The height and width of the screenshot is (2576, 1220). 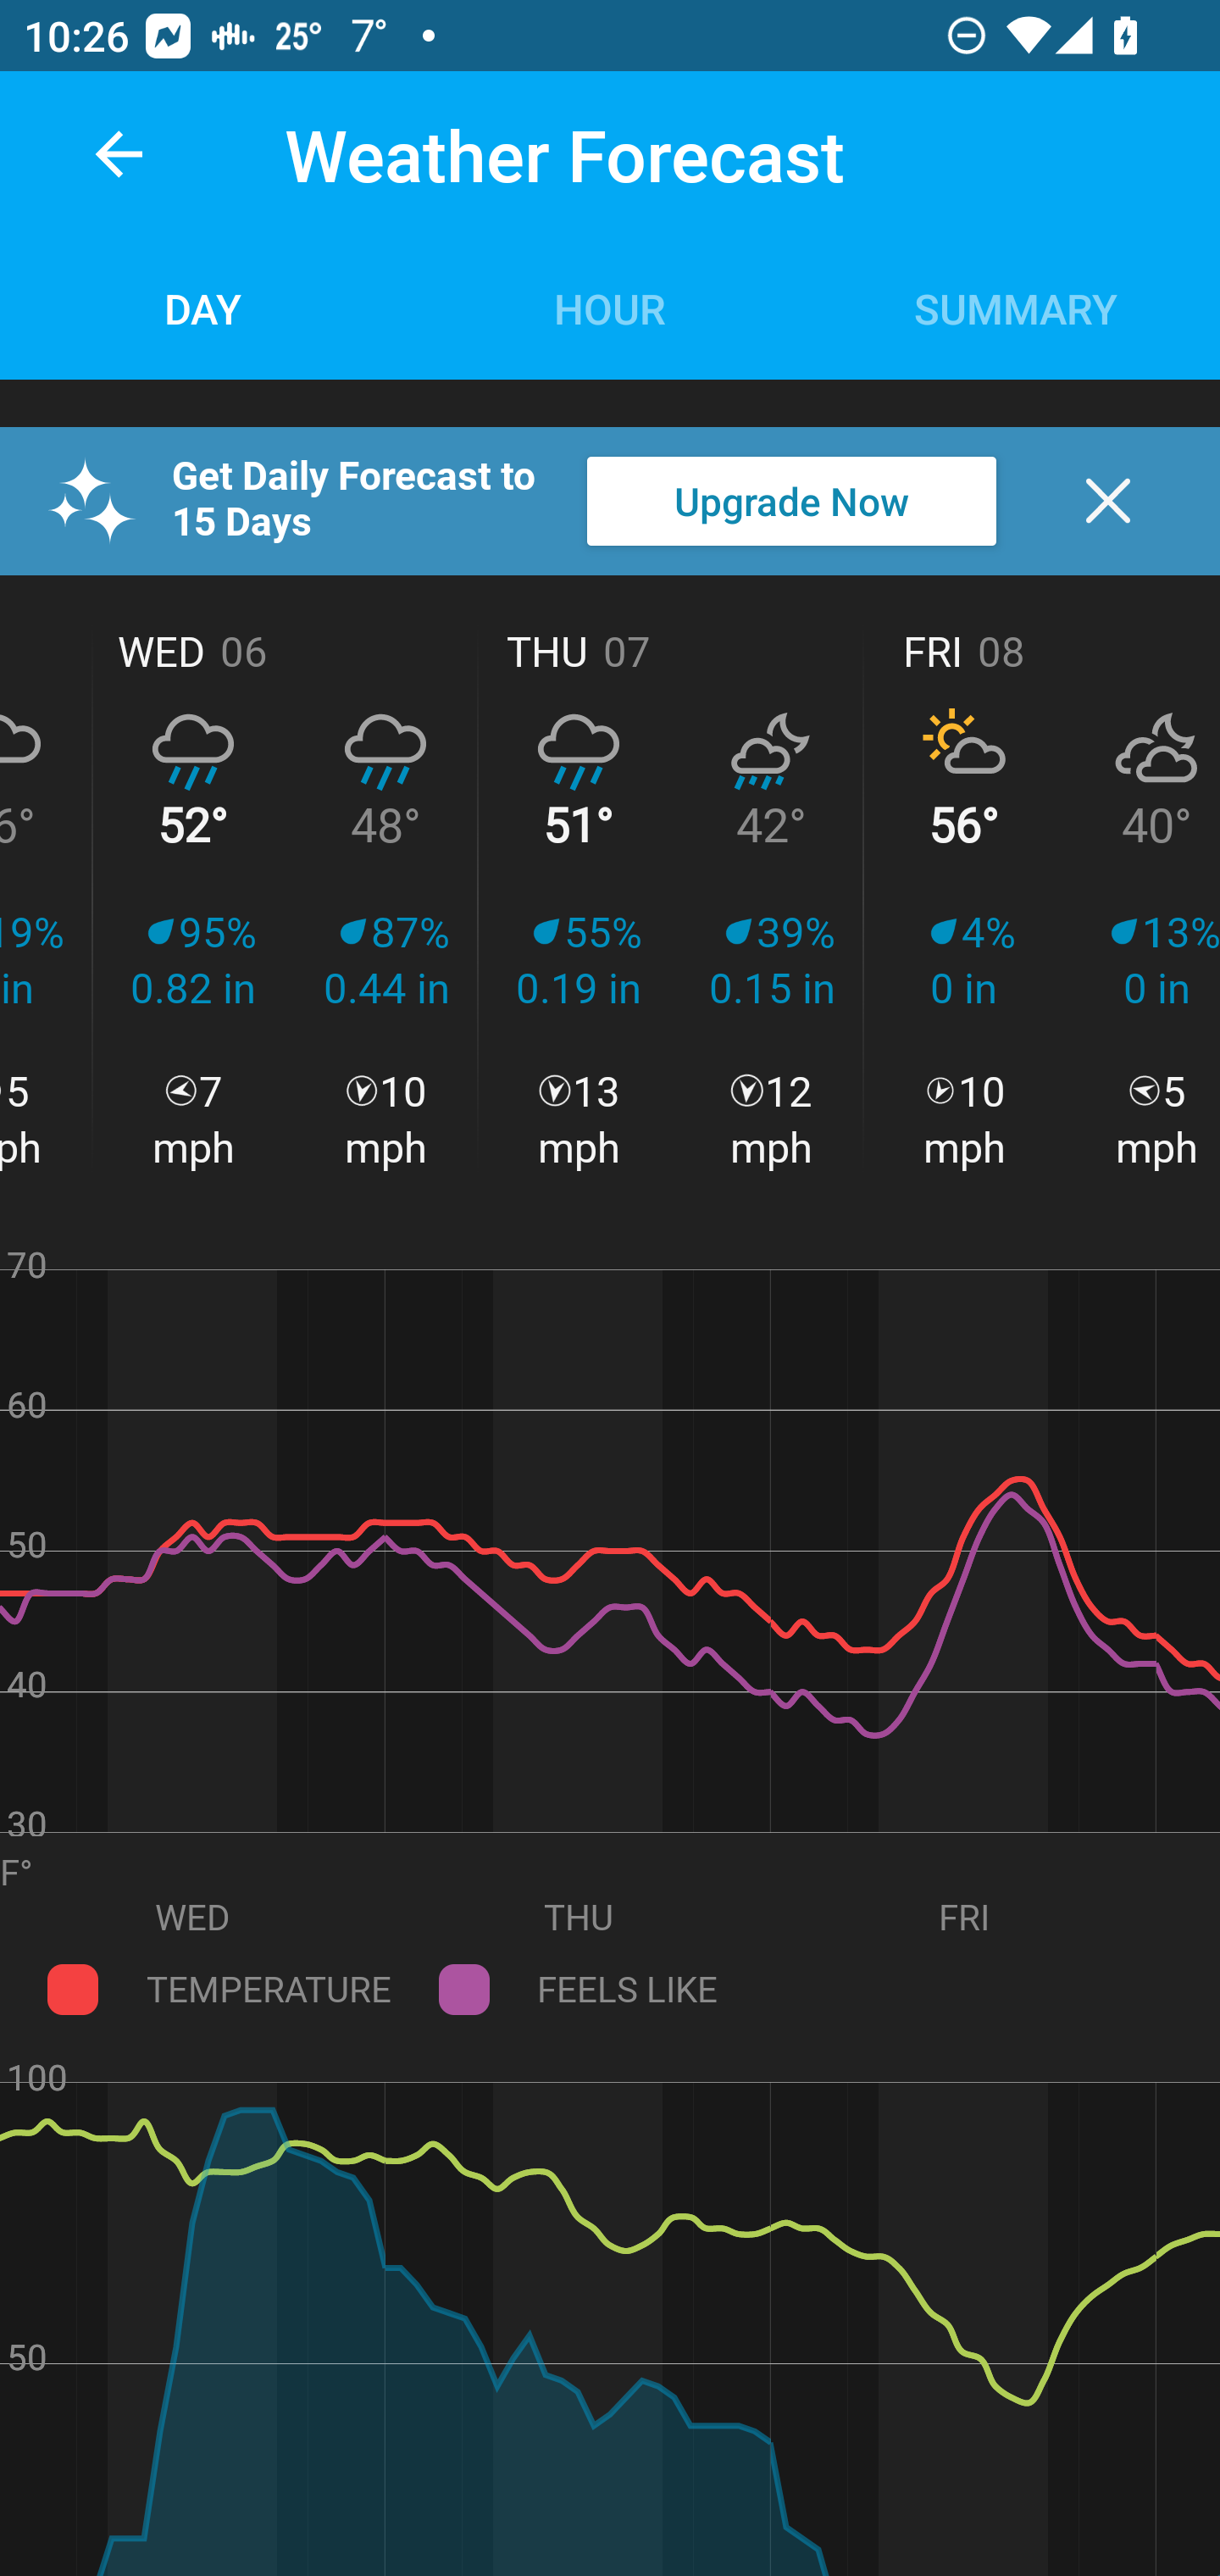 I want to click on Upgrade Now, so click(x=791, y=501).